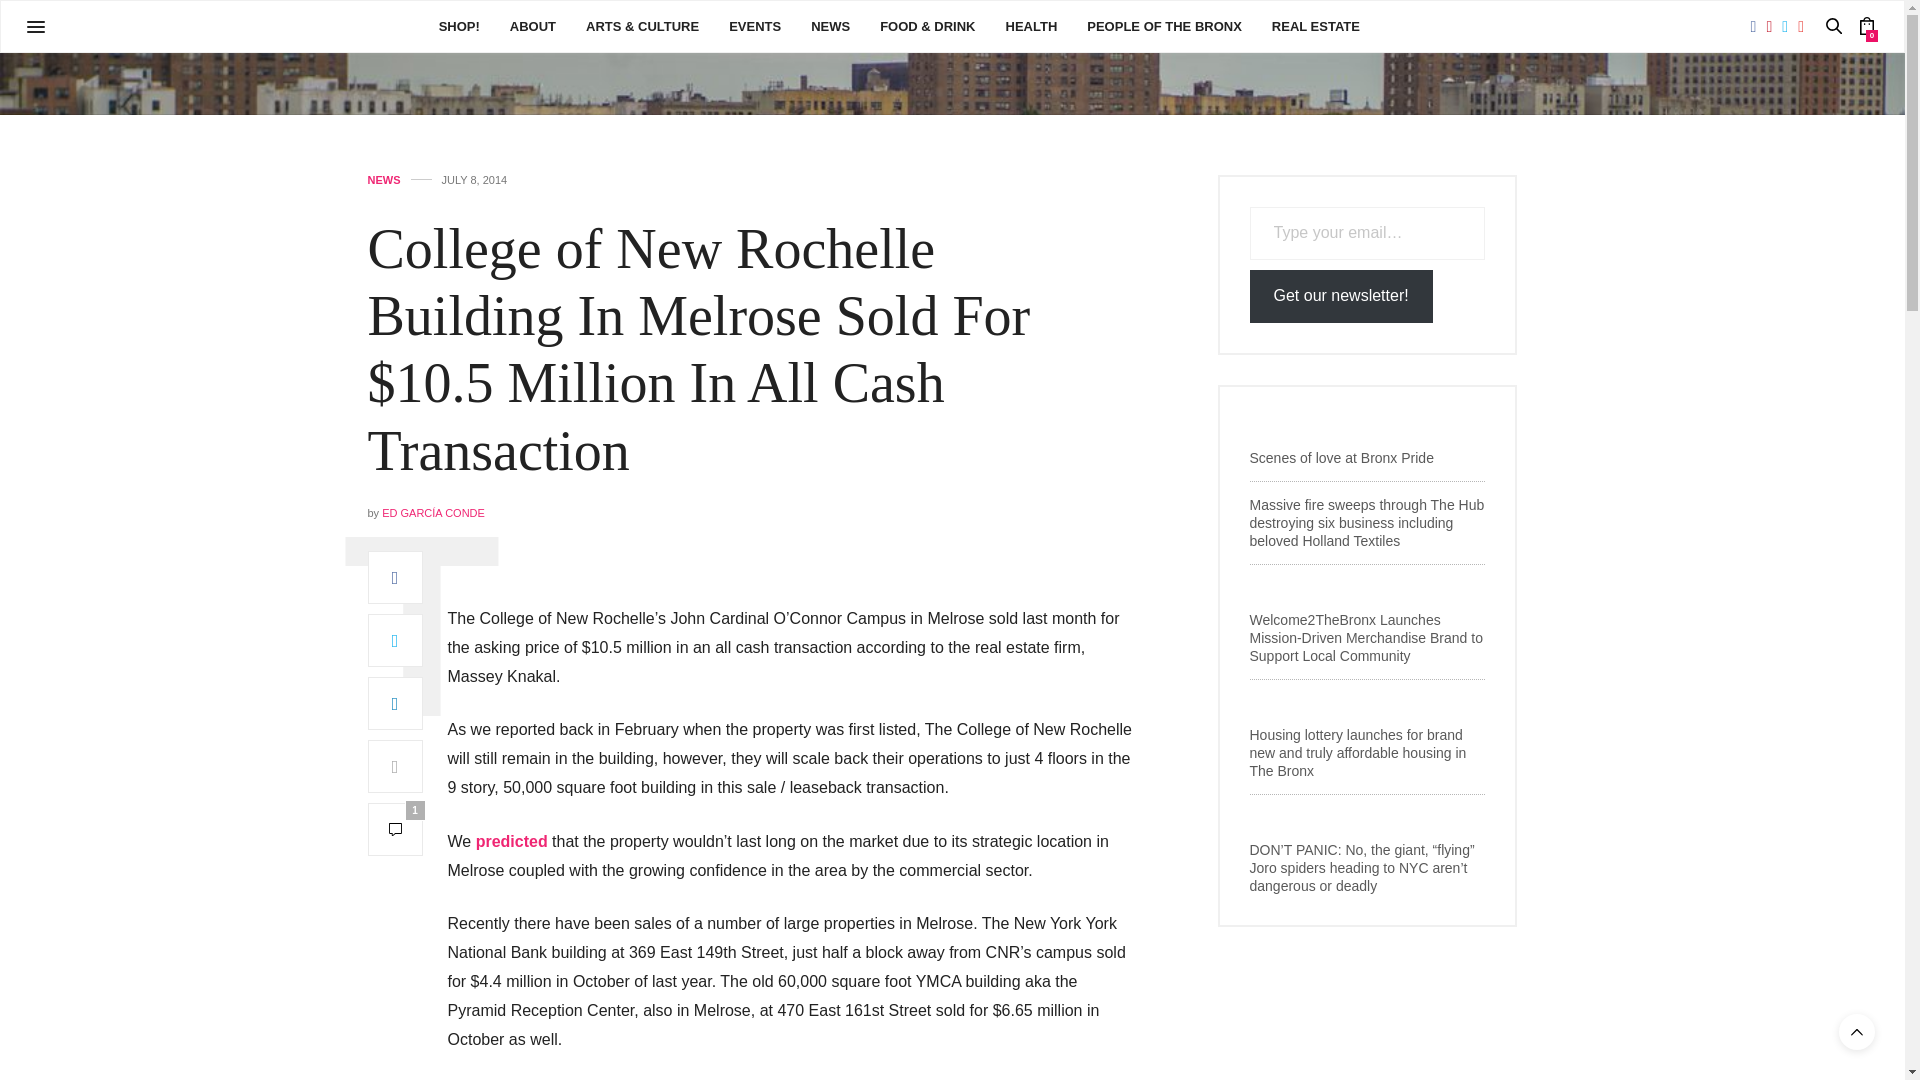 The width and height of the screenshot is (1920, 1080). I want to click on HEALTH, so click(1032, 26).